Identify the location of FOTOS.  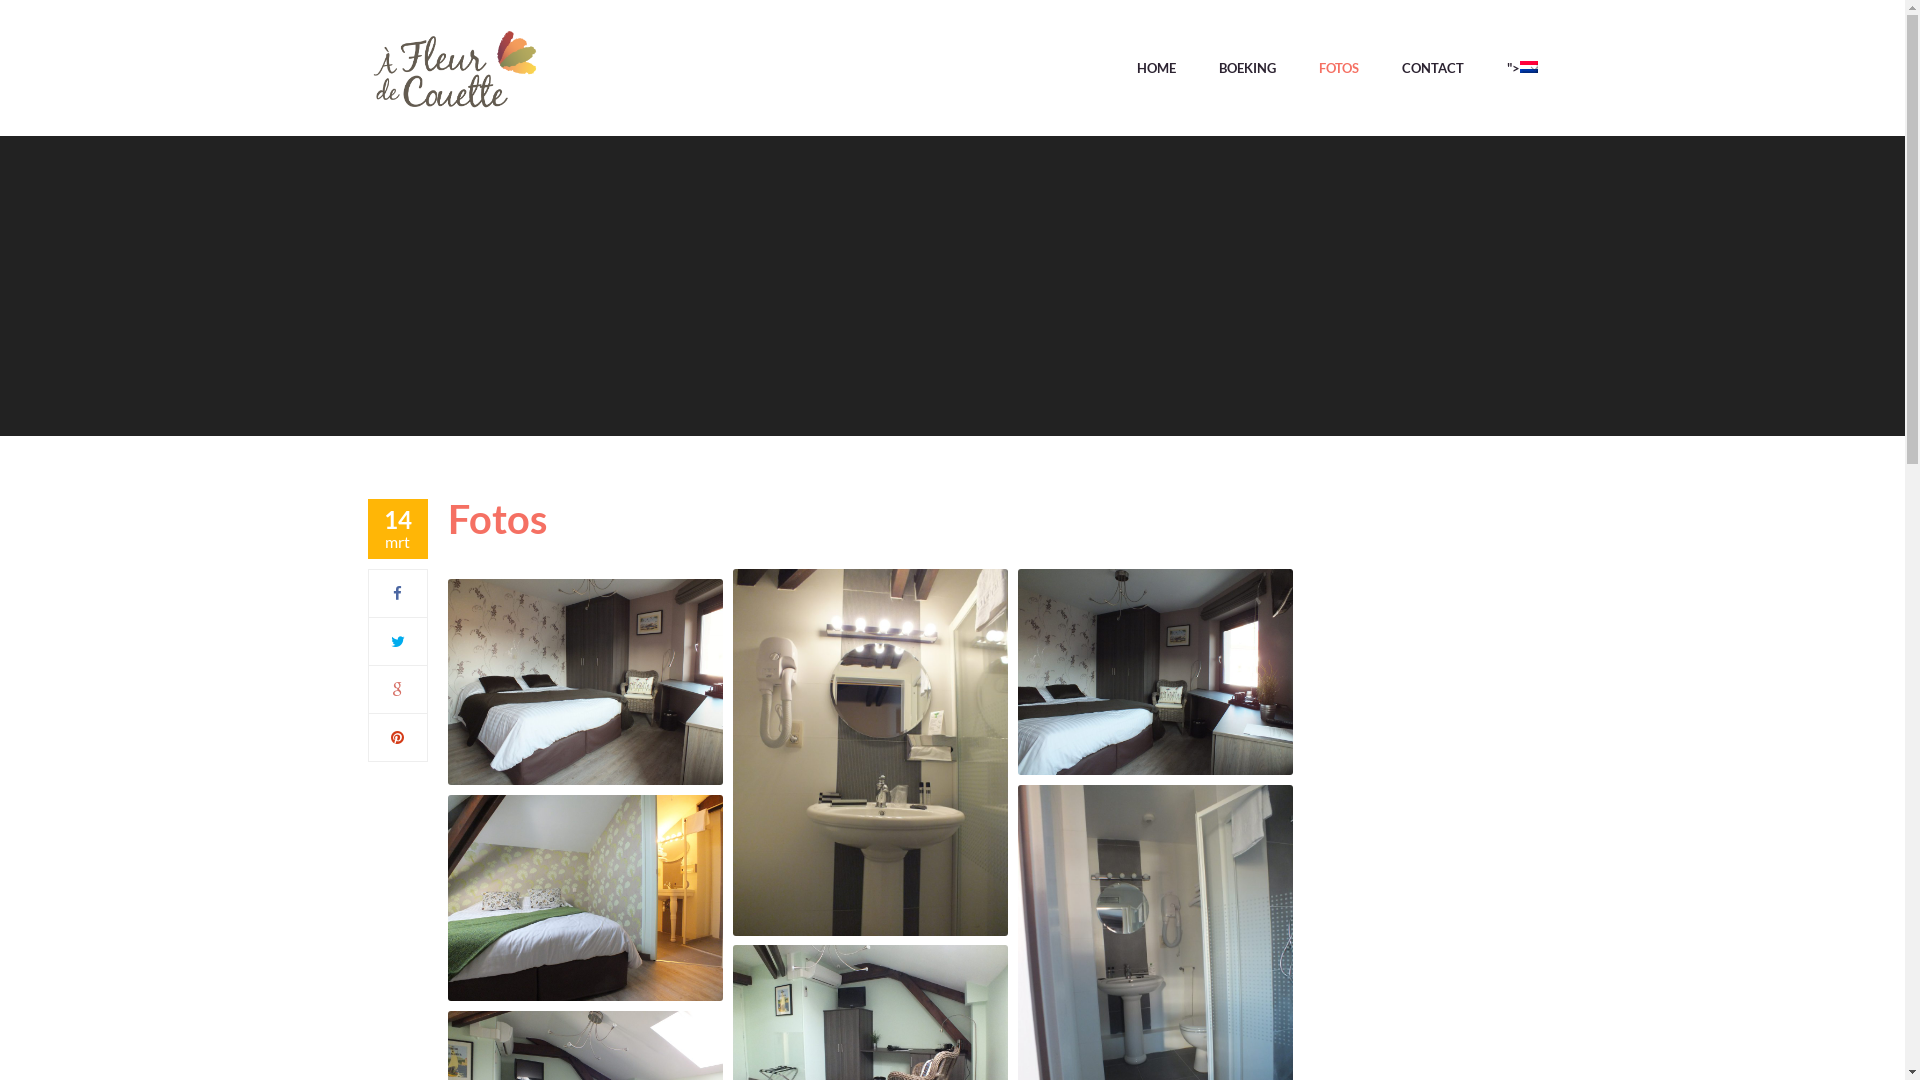
(1338, 73).